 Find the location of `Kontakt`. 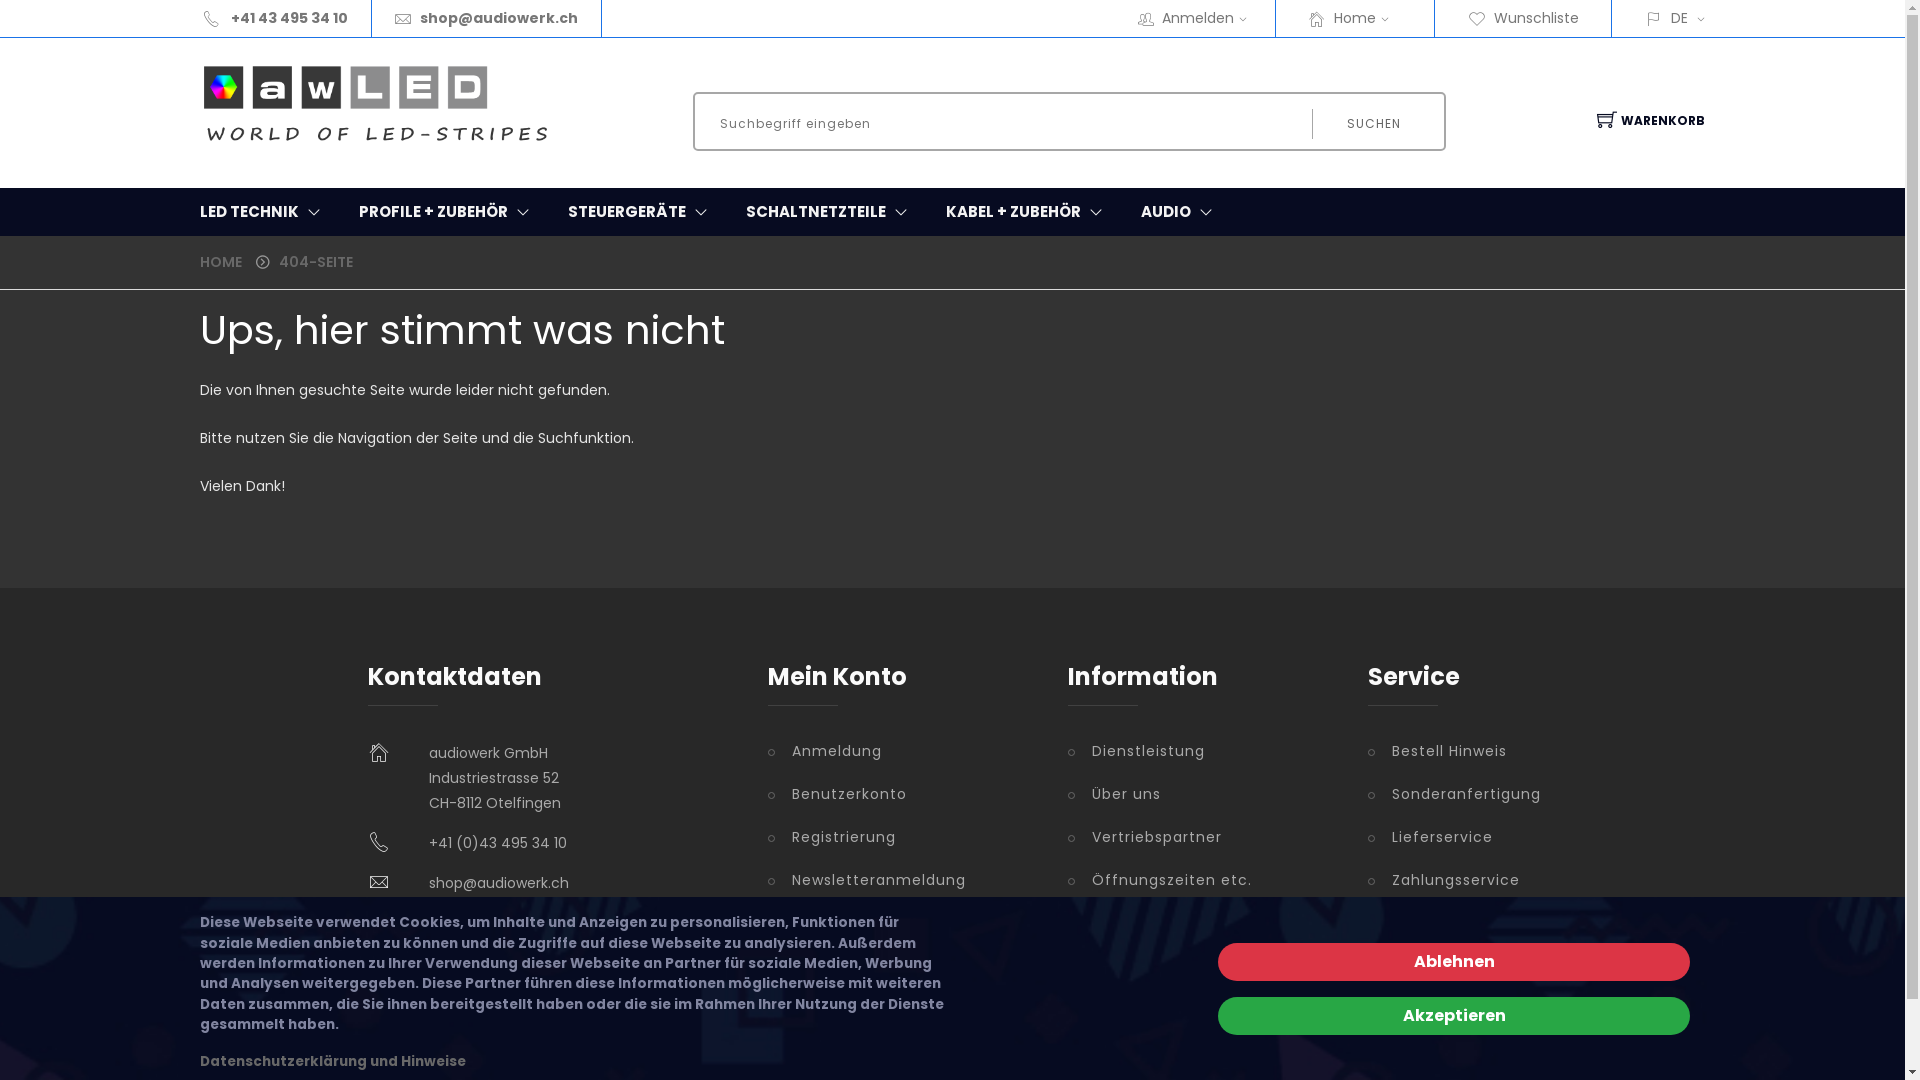

Kontakt is located at coordinates (1453, 988).